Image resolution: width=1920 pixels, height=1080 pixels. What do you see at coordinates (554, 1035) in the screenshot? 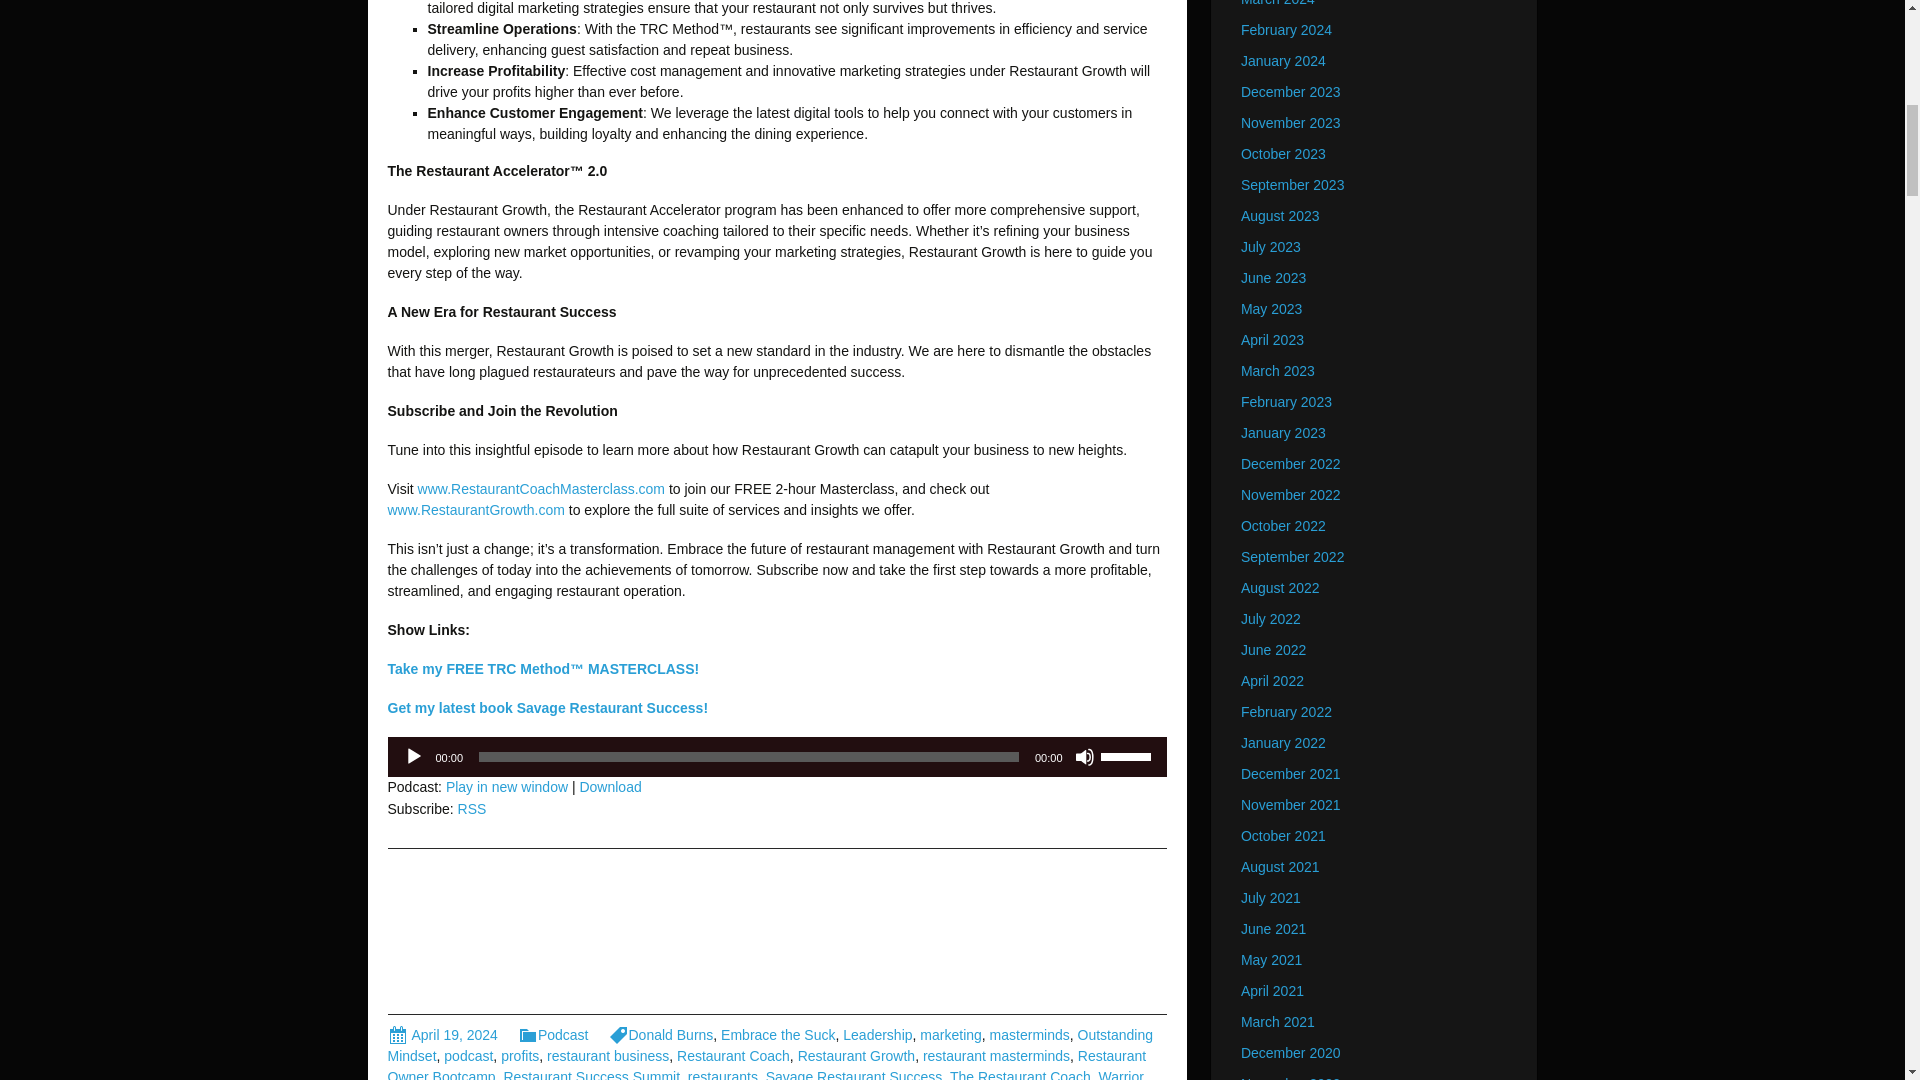
I see `Podcast` at bounding box center [554, 1035].